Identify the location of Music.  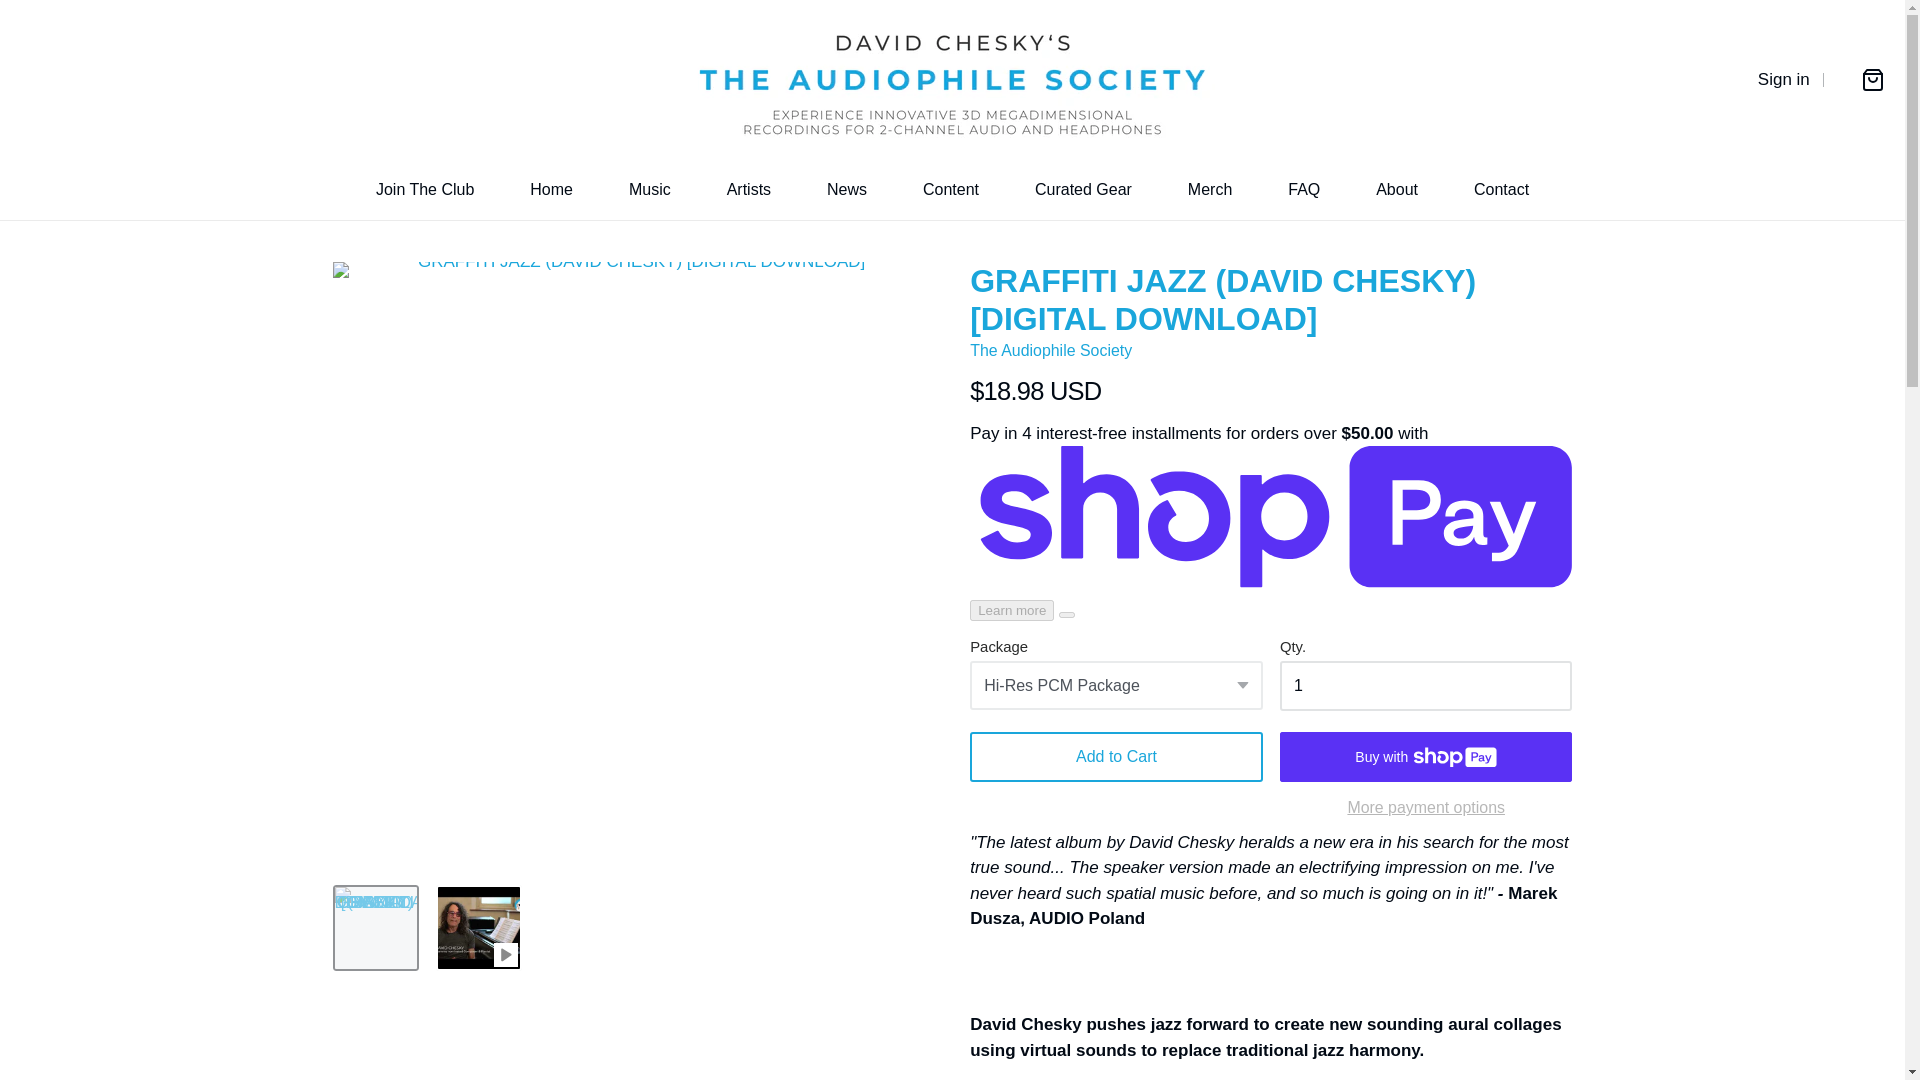
(650, 190).